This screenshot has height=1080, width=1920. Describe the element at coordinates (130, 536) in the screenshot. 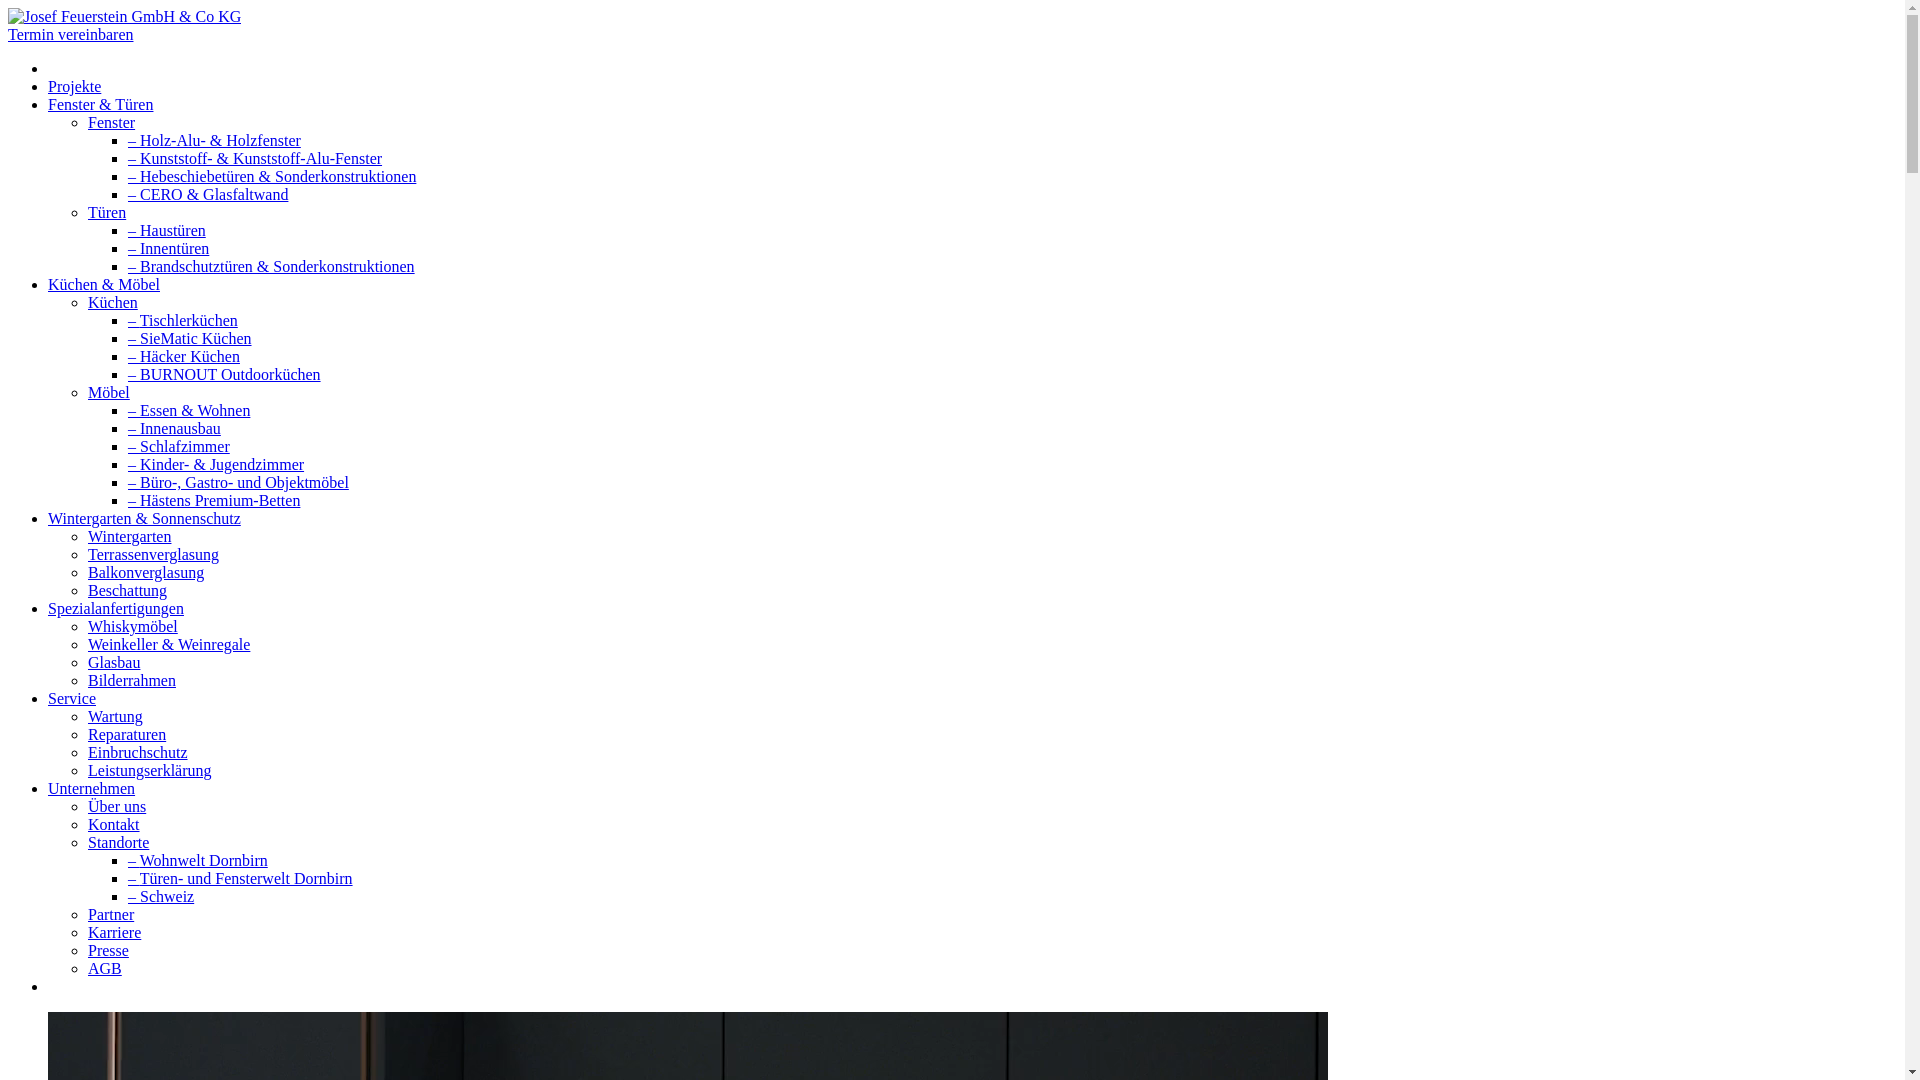

I see `Wintergarten` at that location.